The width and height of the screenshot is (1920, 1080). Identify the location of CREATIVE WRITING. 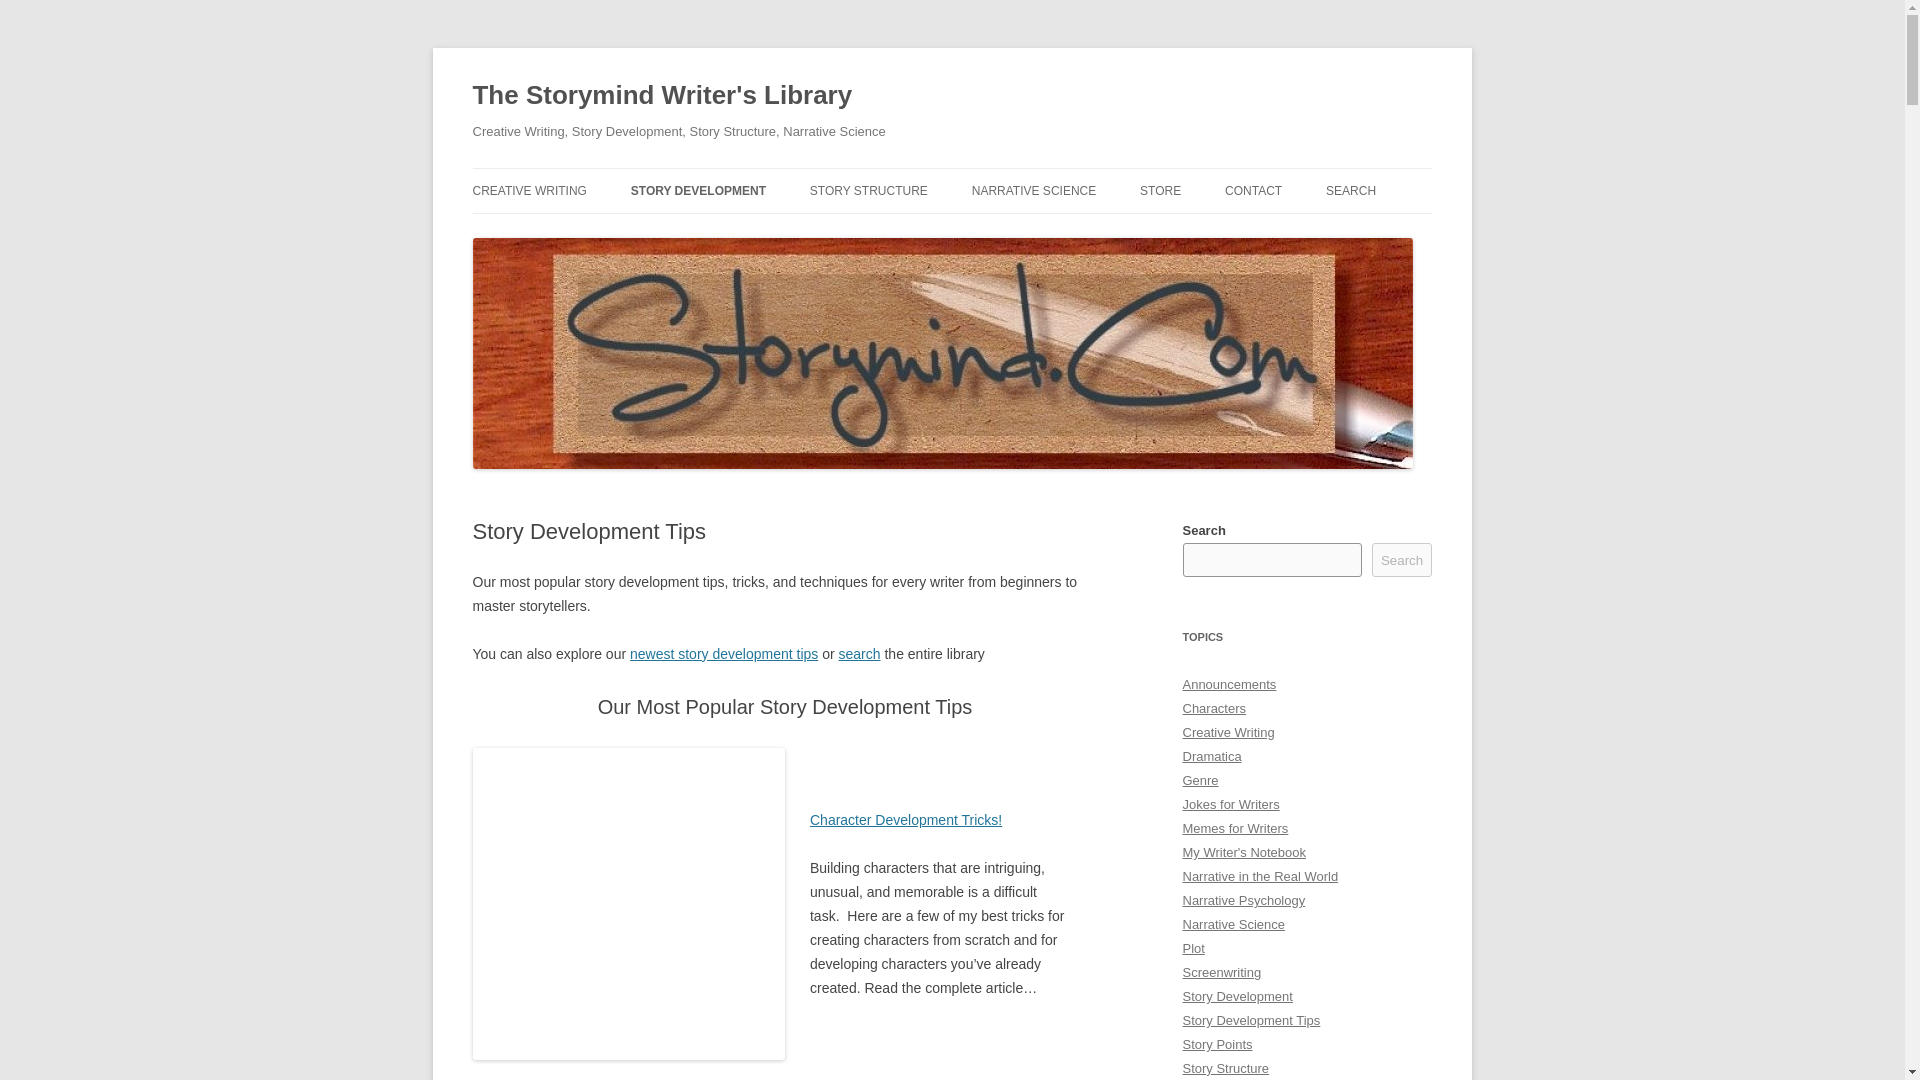
(528, 190).